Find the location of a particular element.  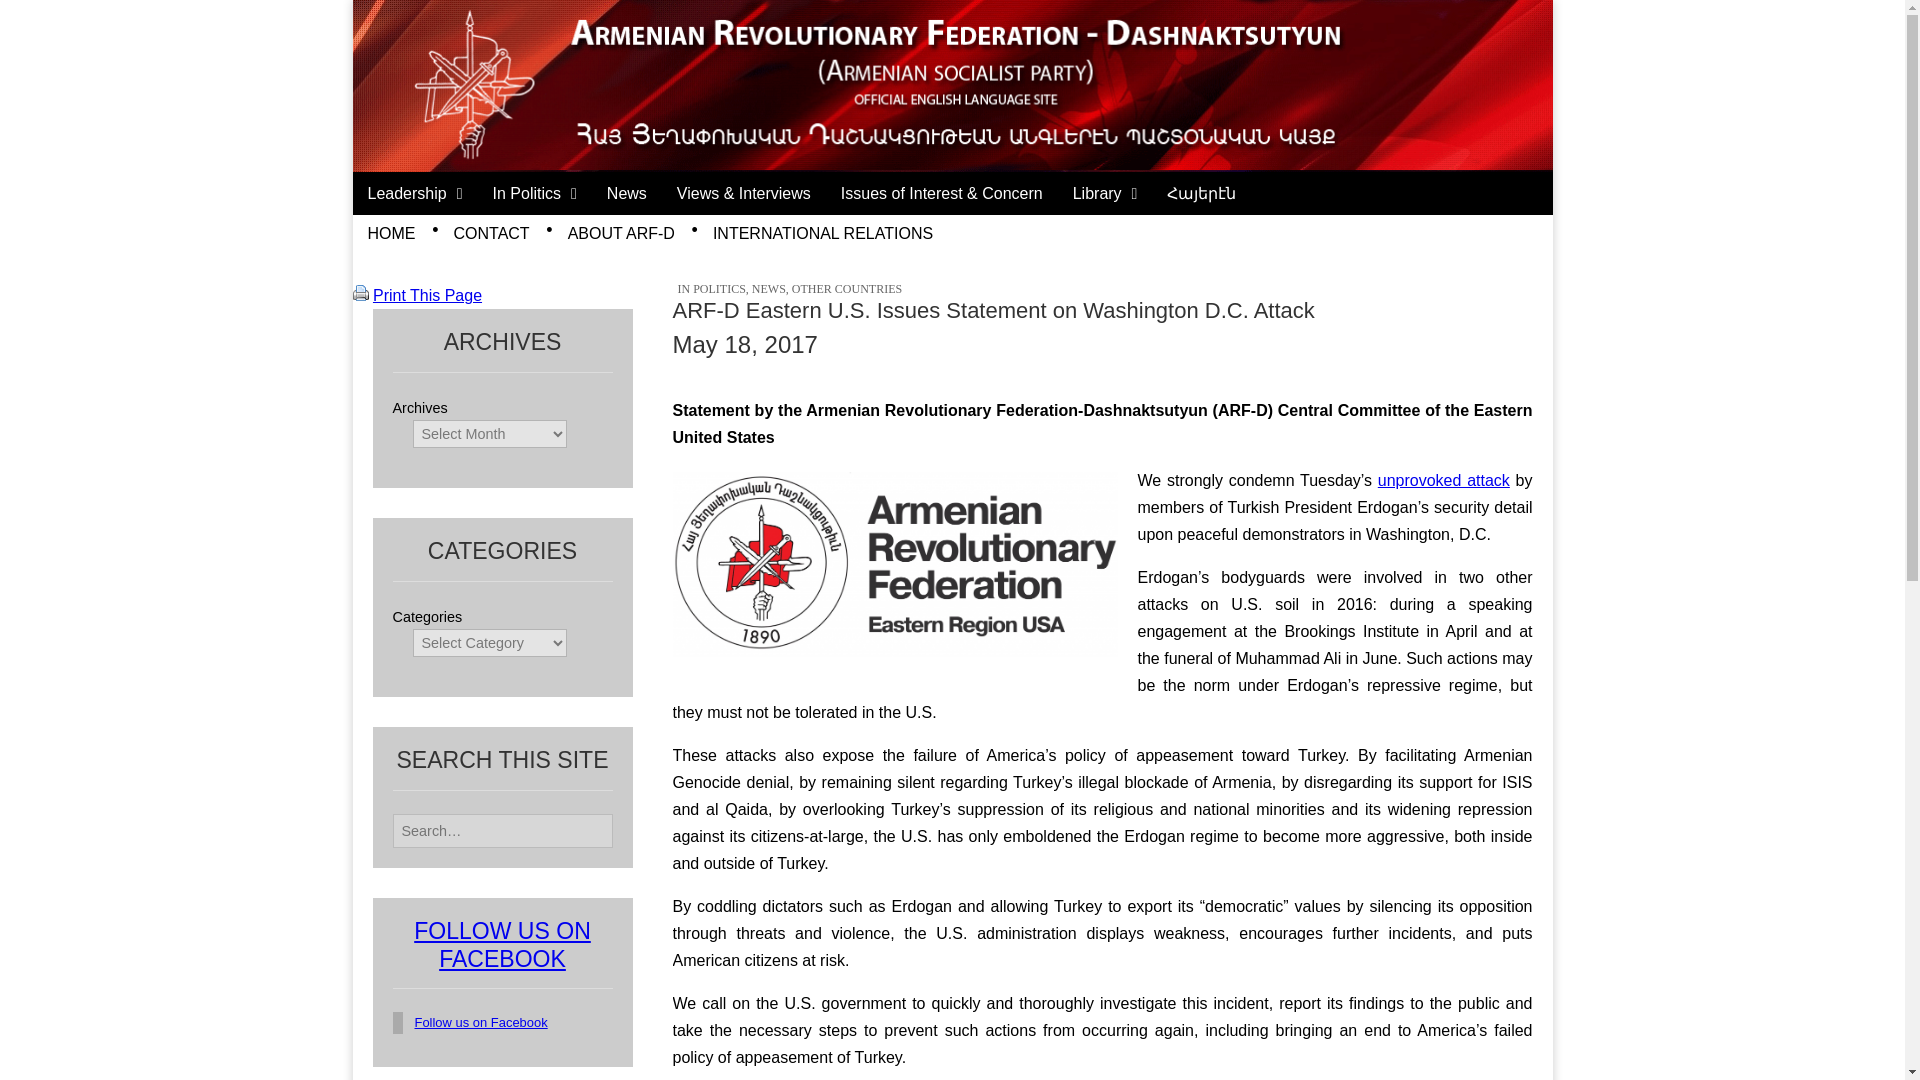

IN POLITICS is located at coordinates (712, 288).